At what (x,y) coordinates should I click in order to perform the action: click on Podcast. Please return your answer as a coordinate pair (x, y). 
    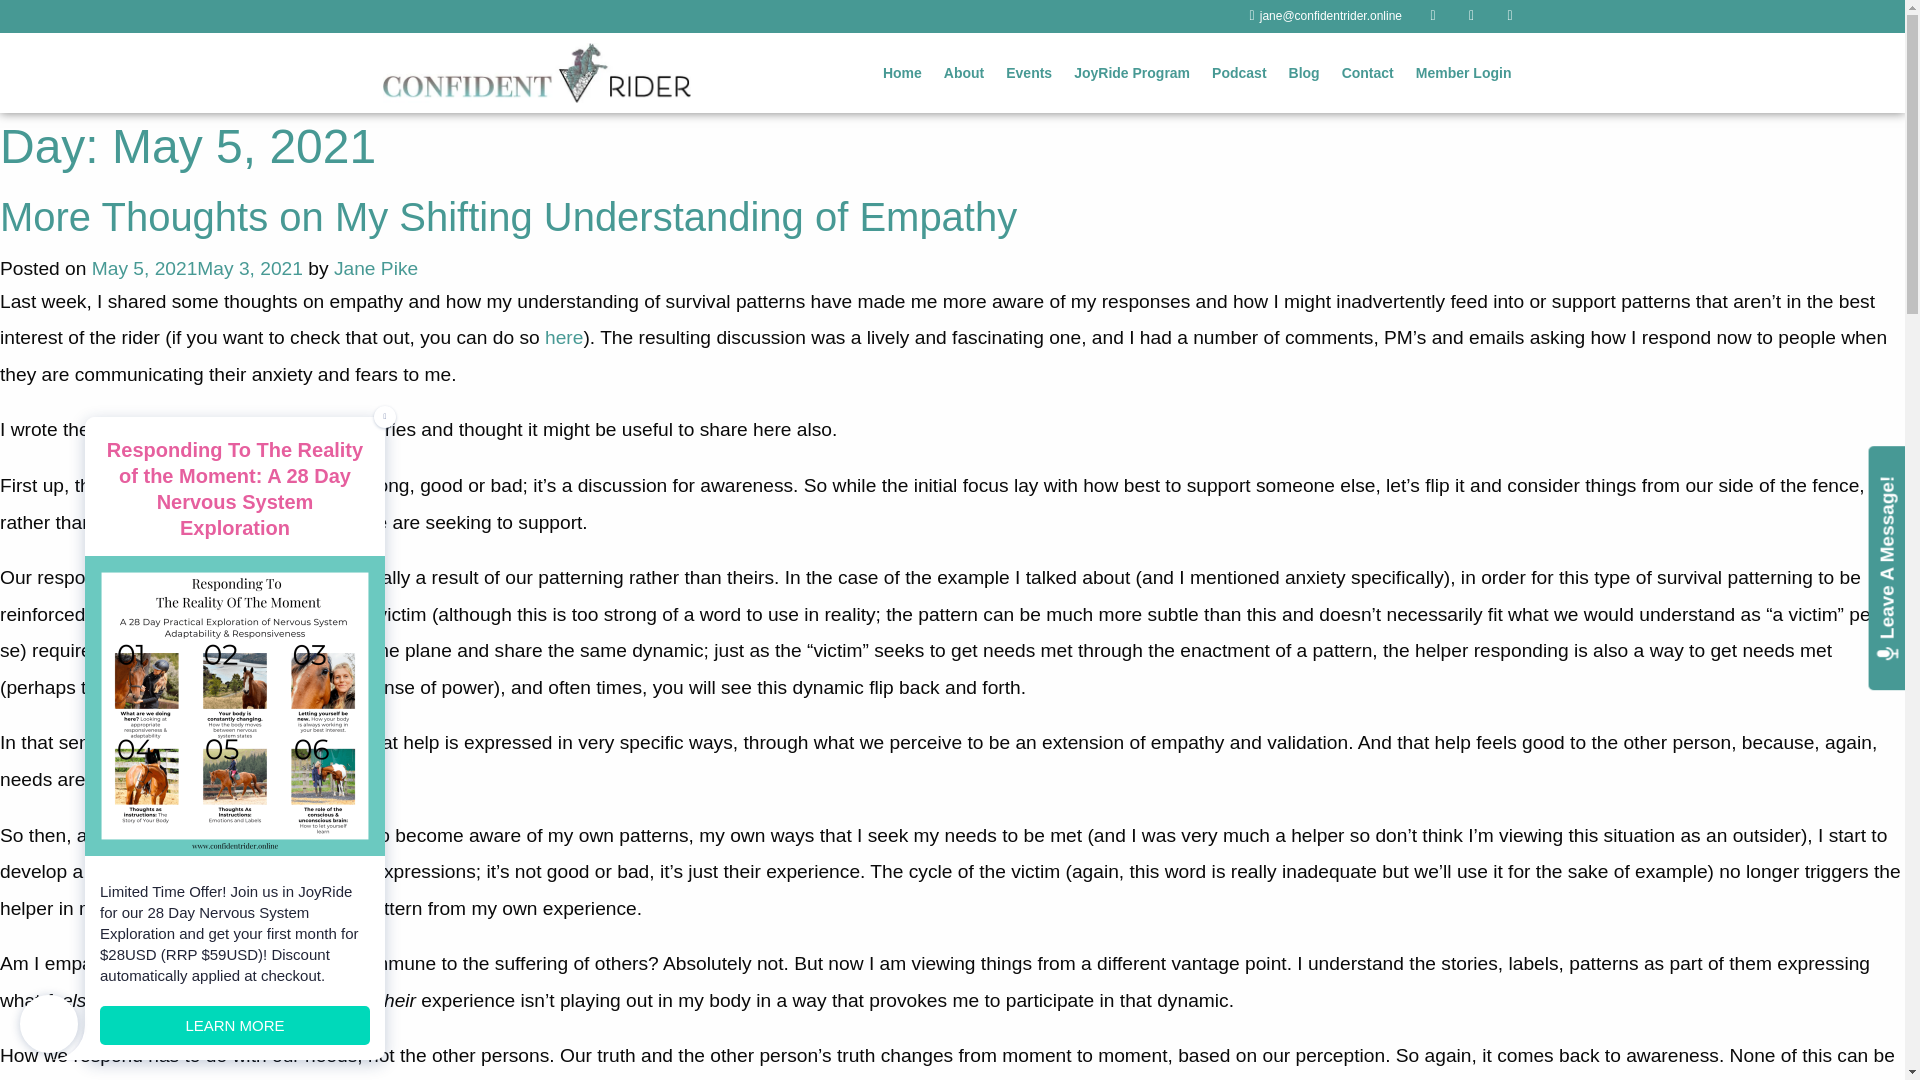
    Looking at the image, I should click on (1238, 72).